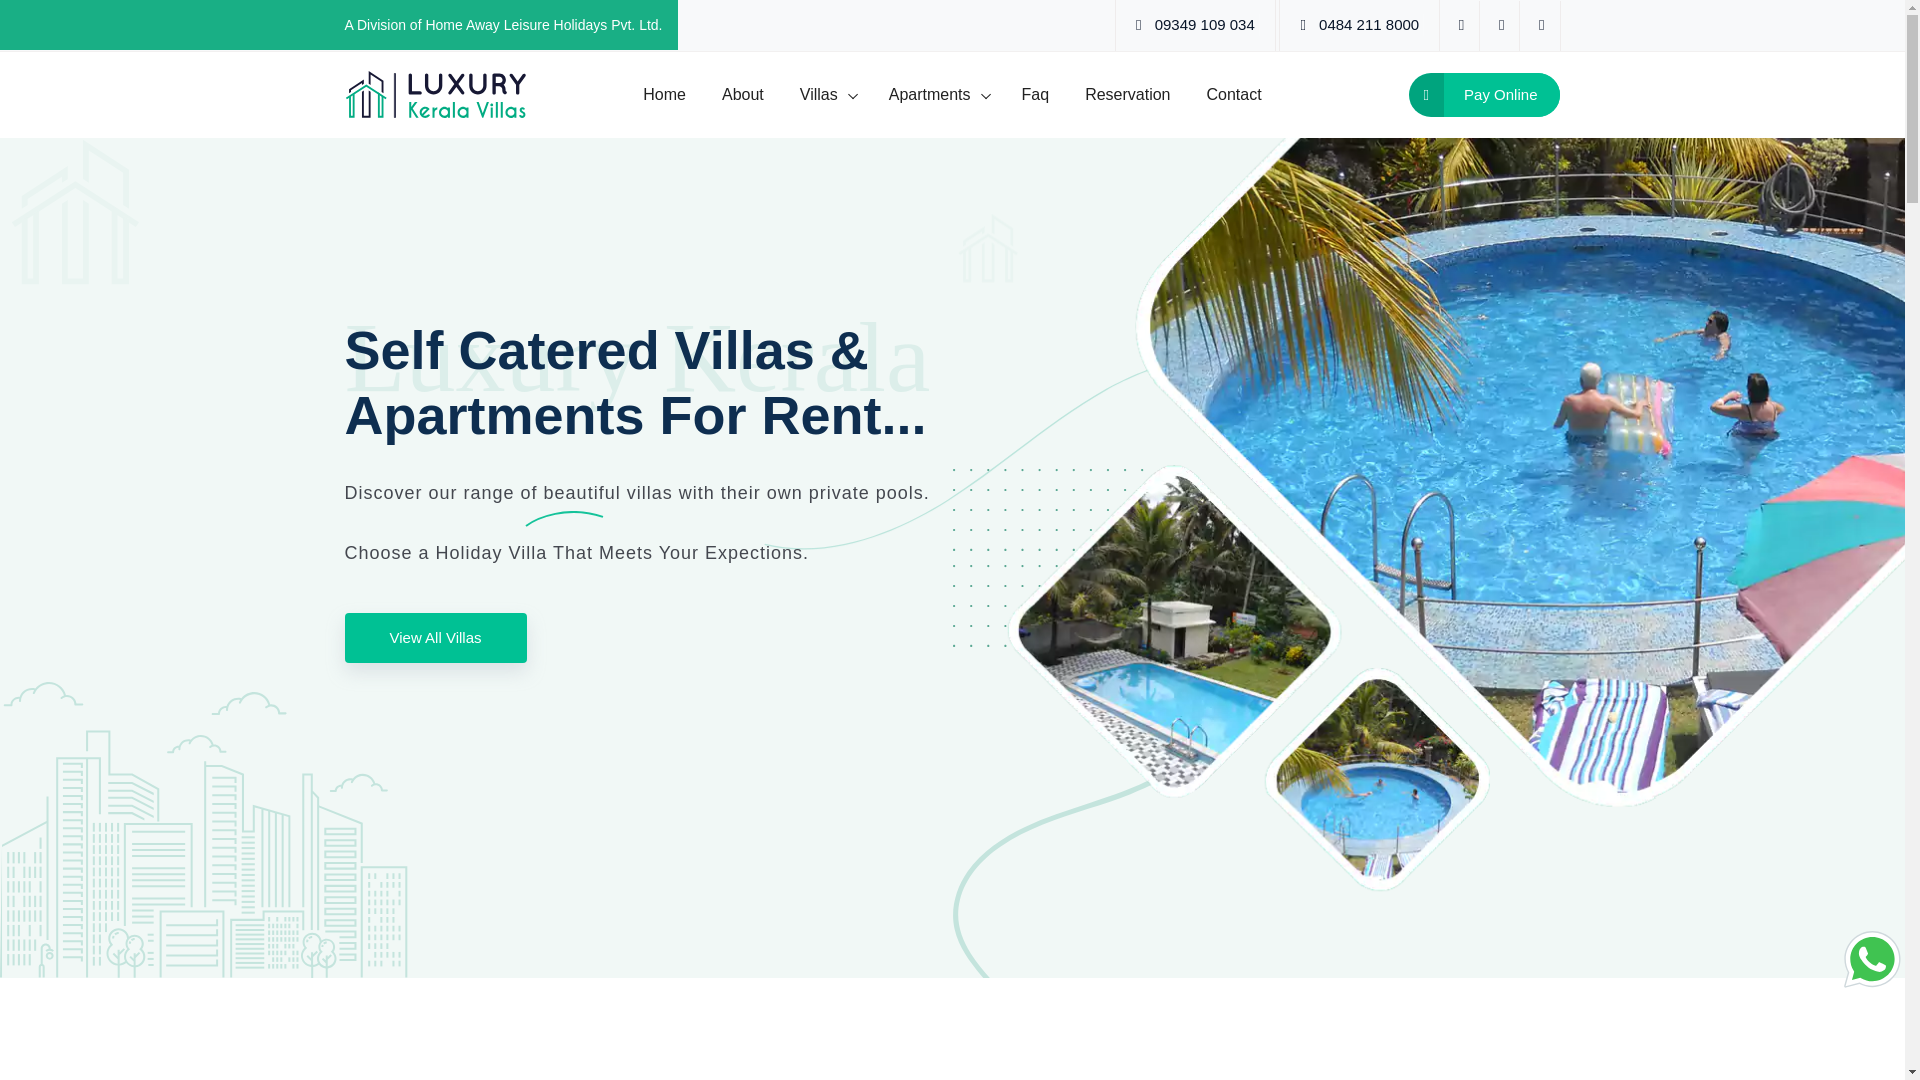 The width and height of the screenshot is (1920, 1080). Describe the element at coordinates (1128, 94) in the screenshot. I see `Reservation` at that location.